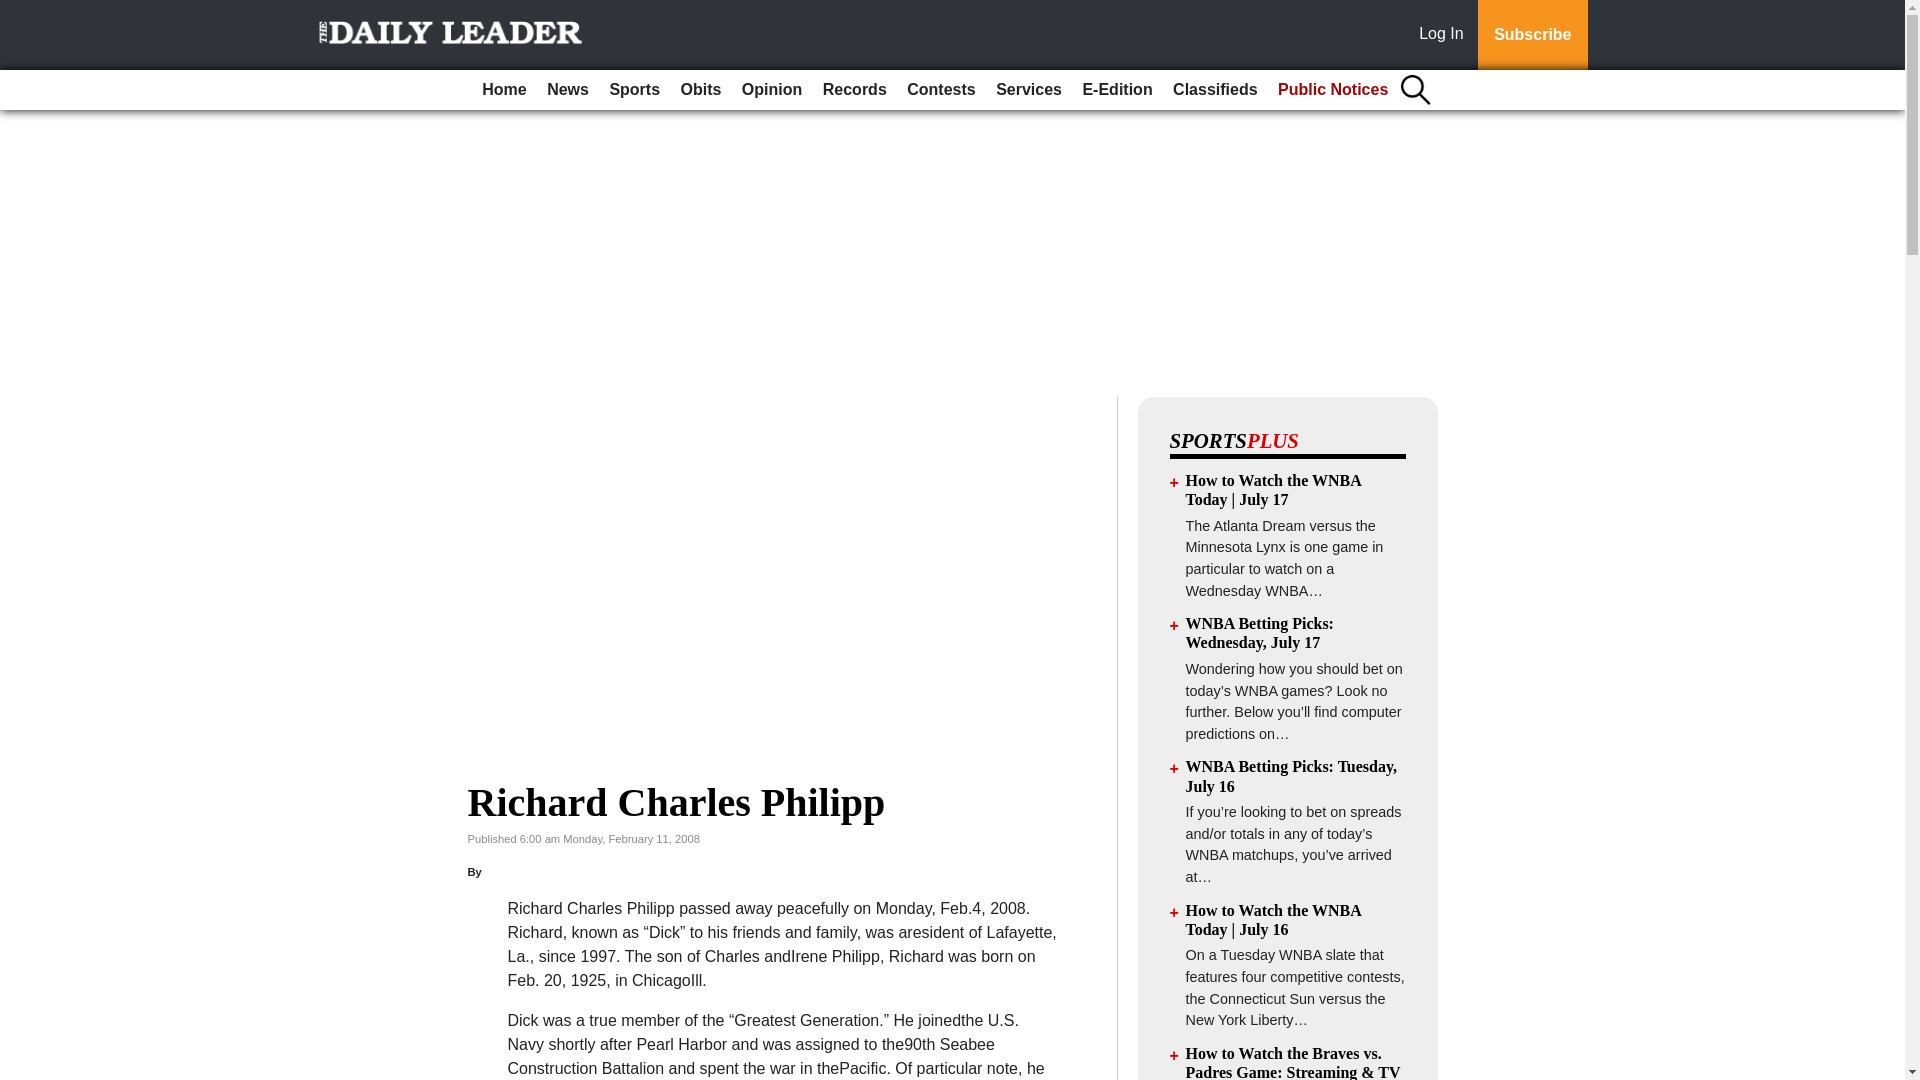 This screenshot has height=1080, width=1920. What do you see at coordinates (1445, 35) in the screenshot?
I see `Log In` at bounding box center [1445, 35].